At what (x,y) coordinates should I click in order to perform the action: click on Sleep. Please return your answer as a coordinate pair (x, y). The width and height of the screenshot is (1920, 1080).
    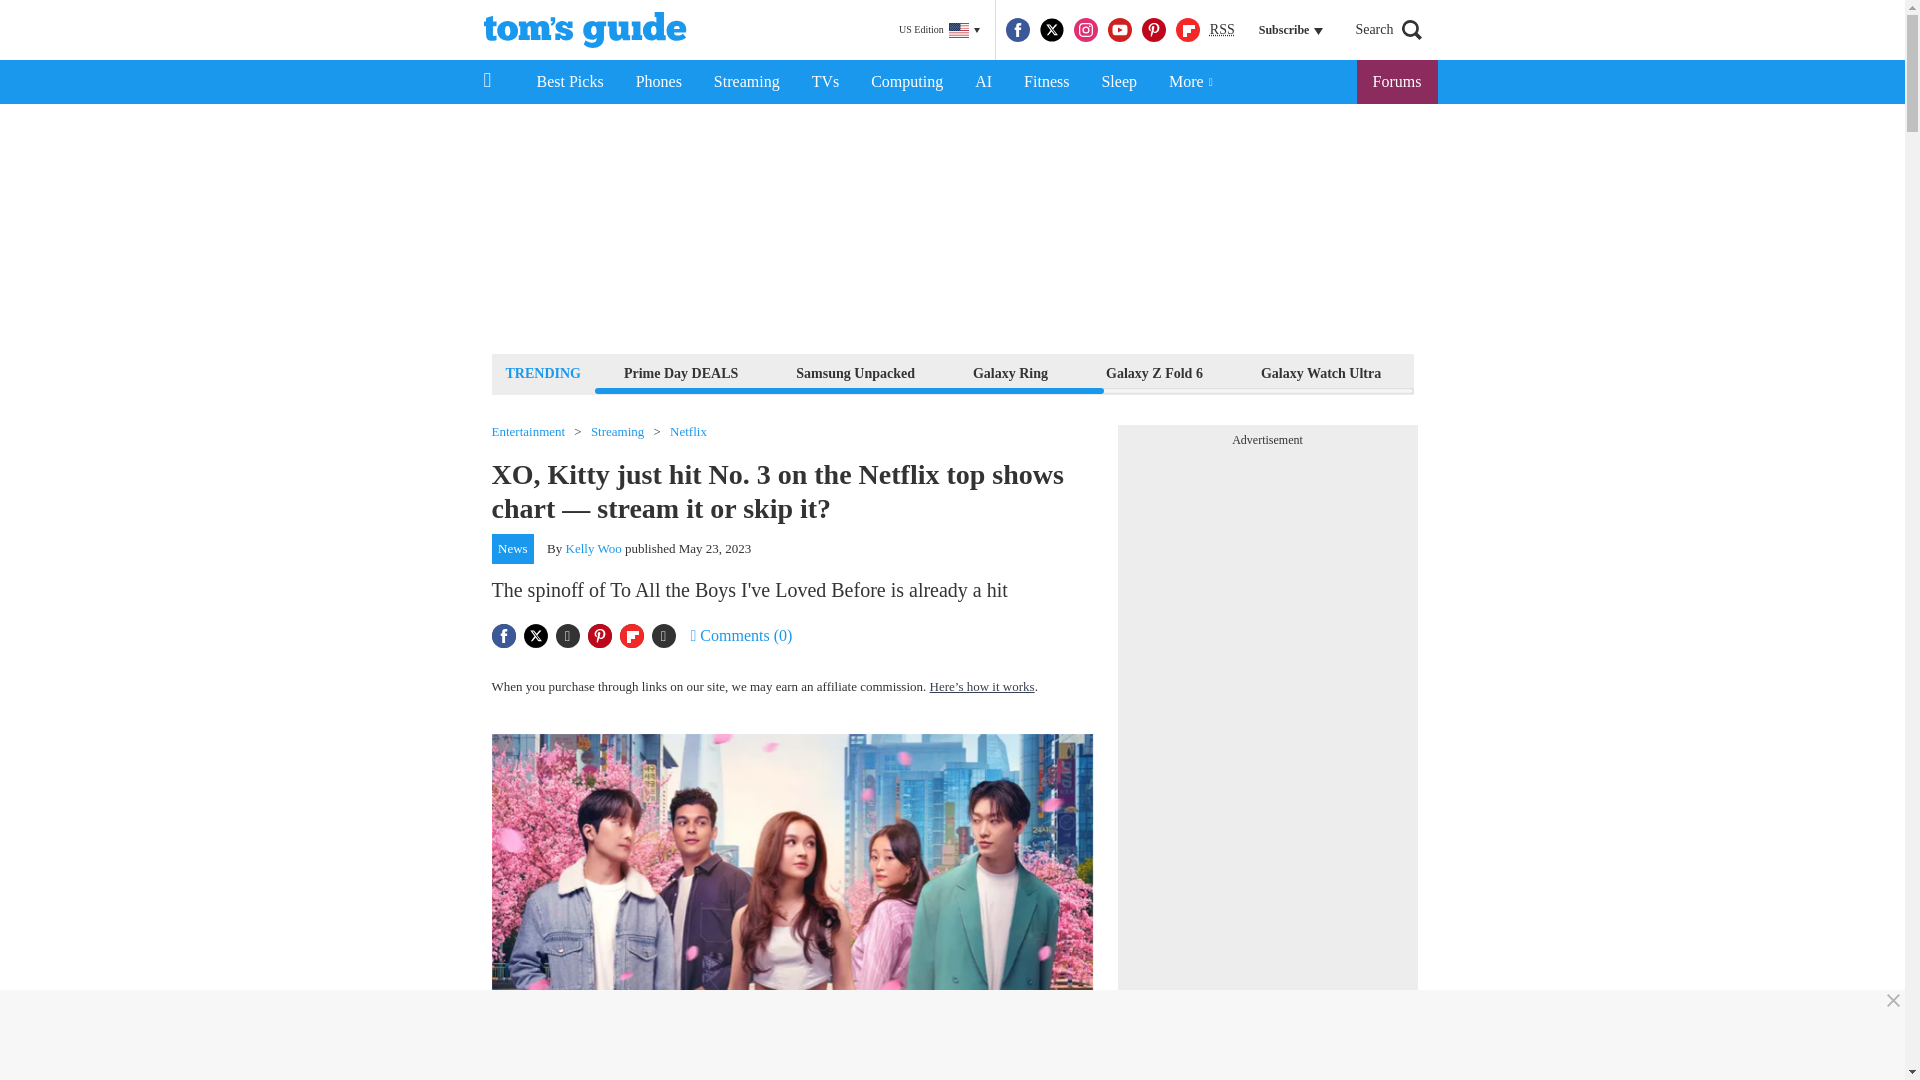
    Looking at the image, I should click on (1118, 82).